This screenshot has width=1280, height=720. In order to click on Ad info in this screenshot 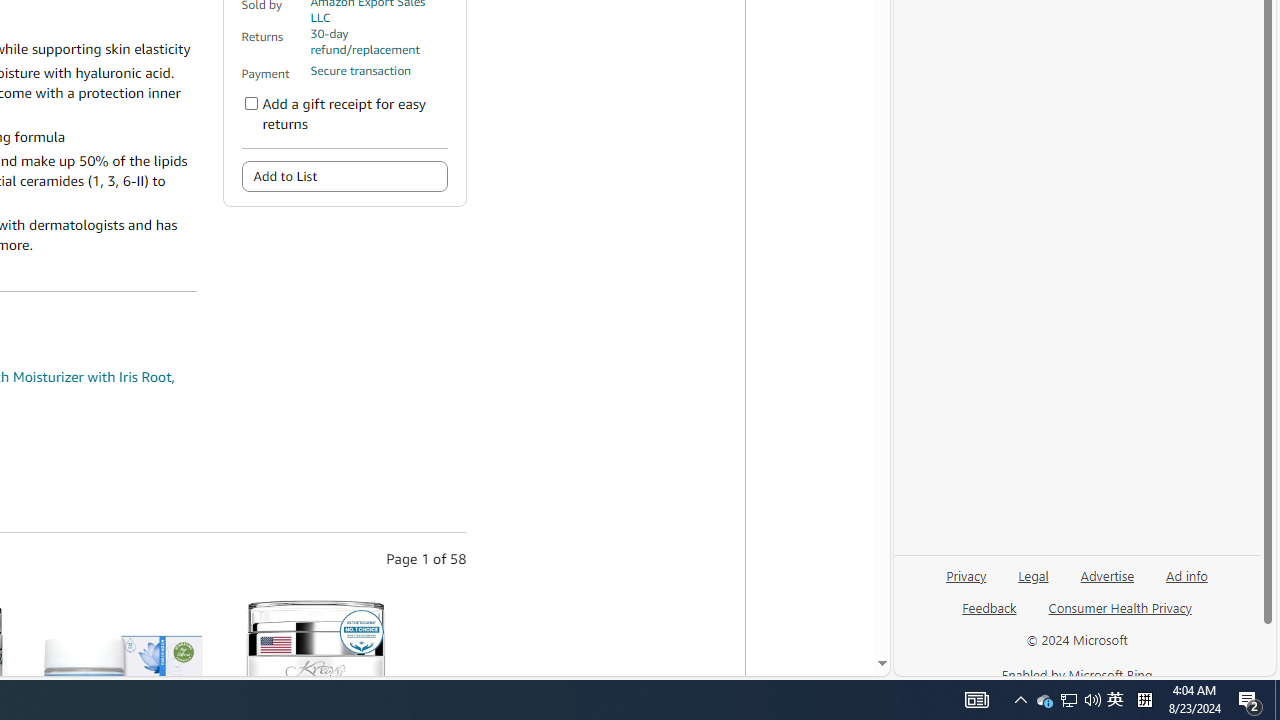, I will do `click(1187, 574)`.